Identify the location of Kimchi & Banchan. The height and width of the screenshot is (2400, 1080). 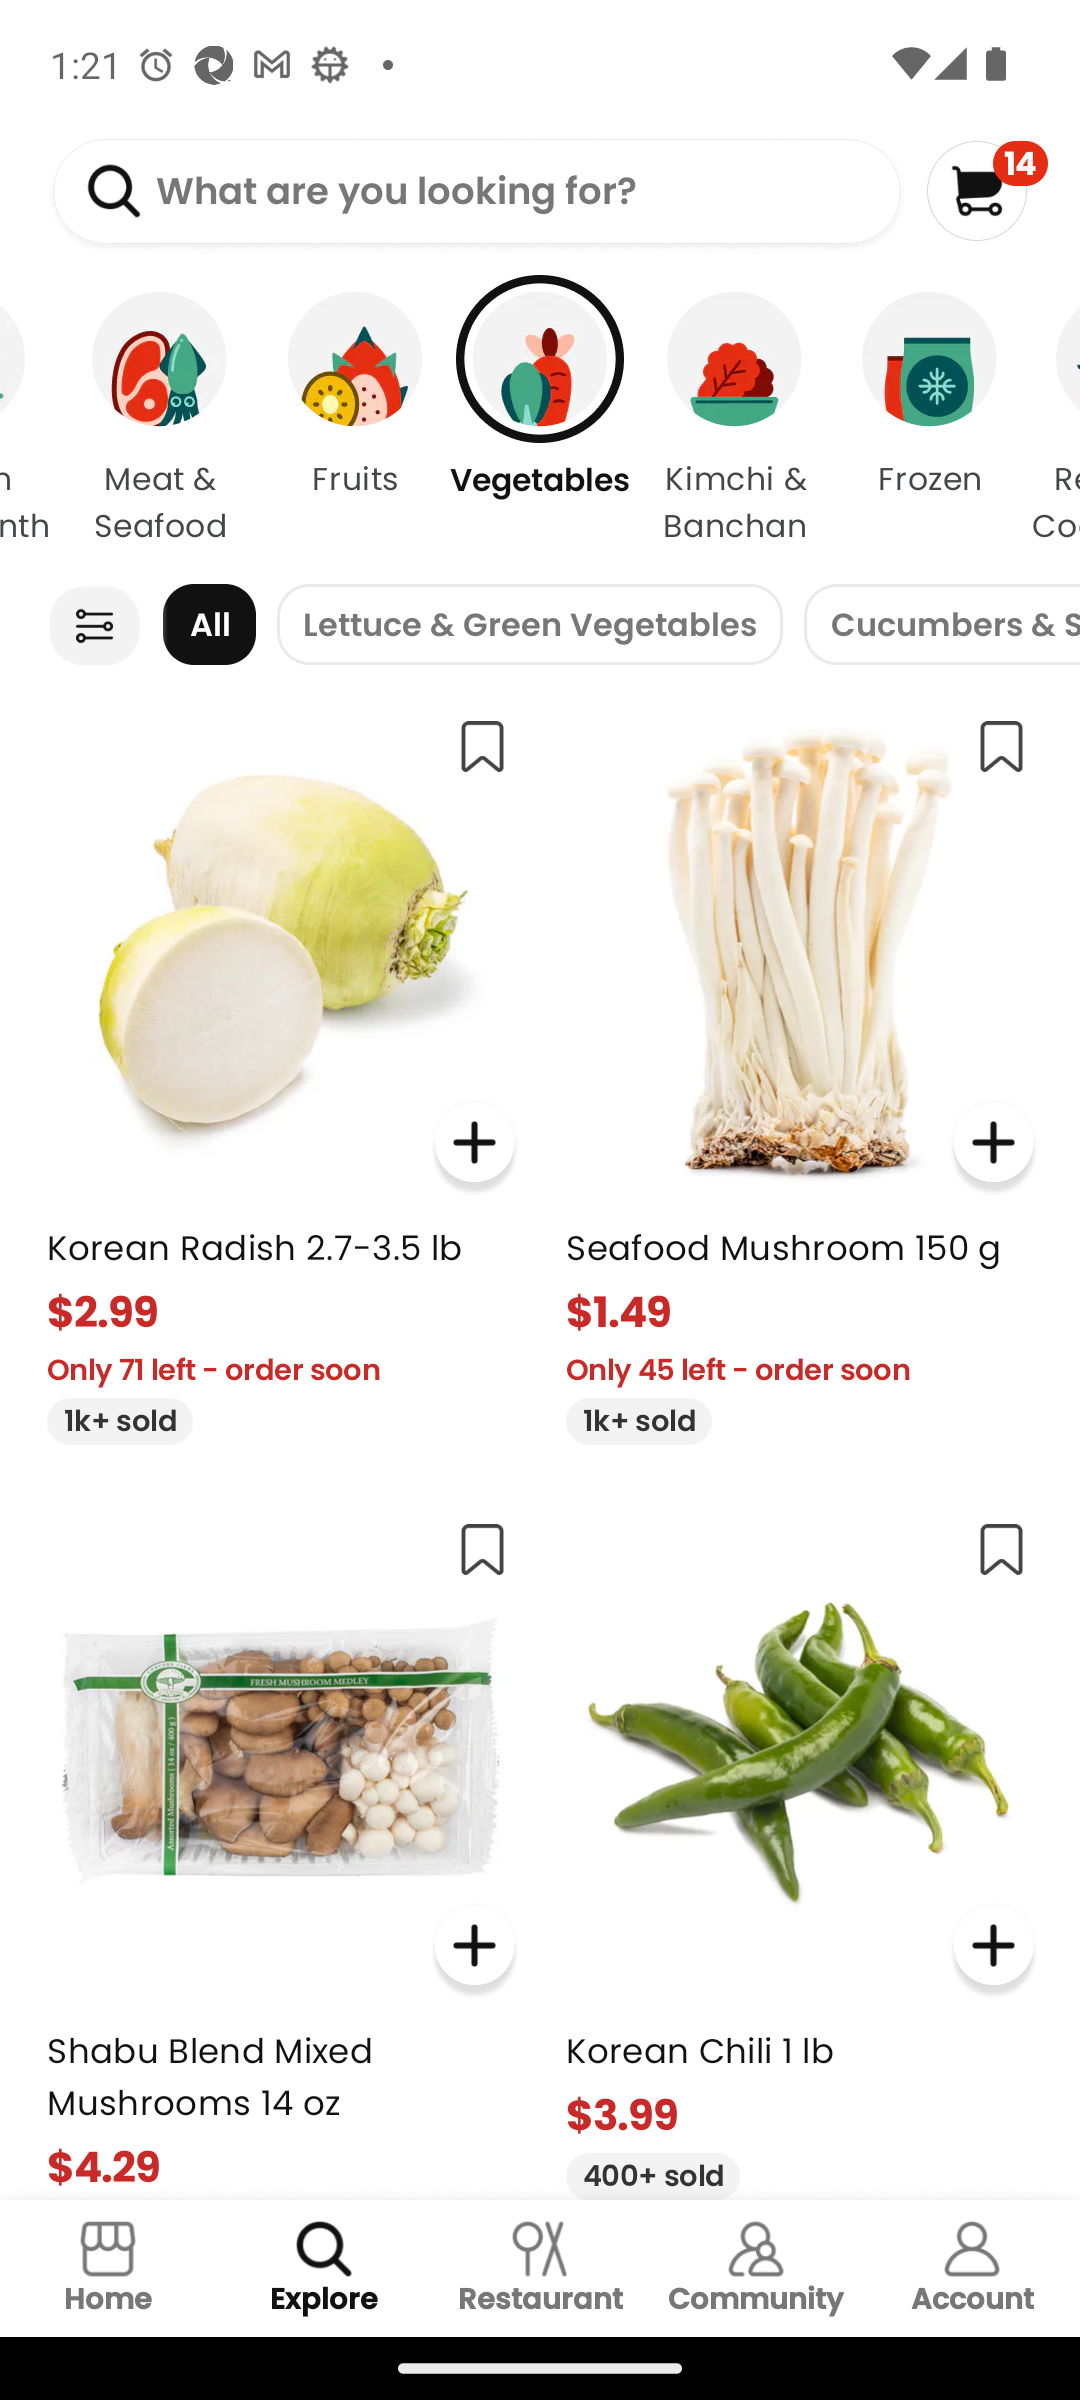
(735, 420).